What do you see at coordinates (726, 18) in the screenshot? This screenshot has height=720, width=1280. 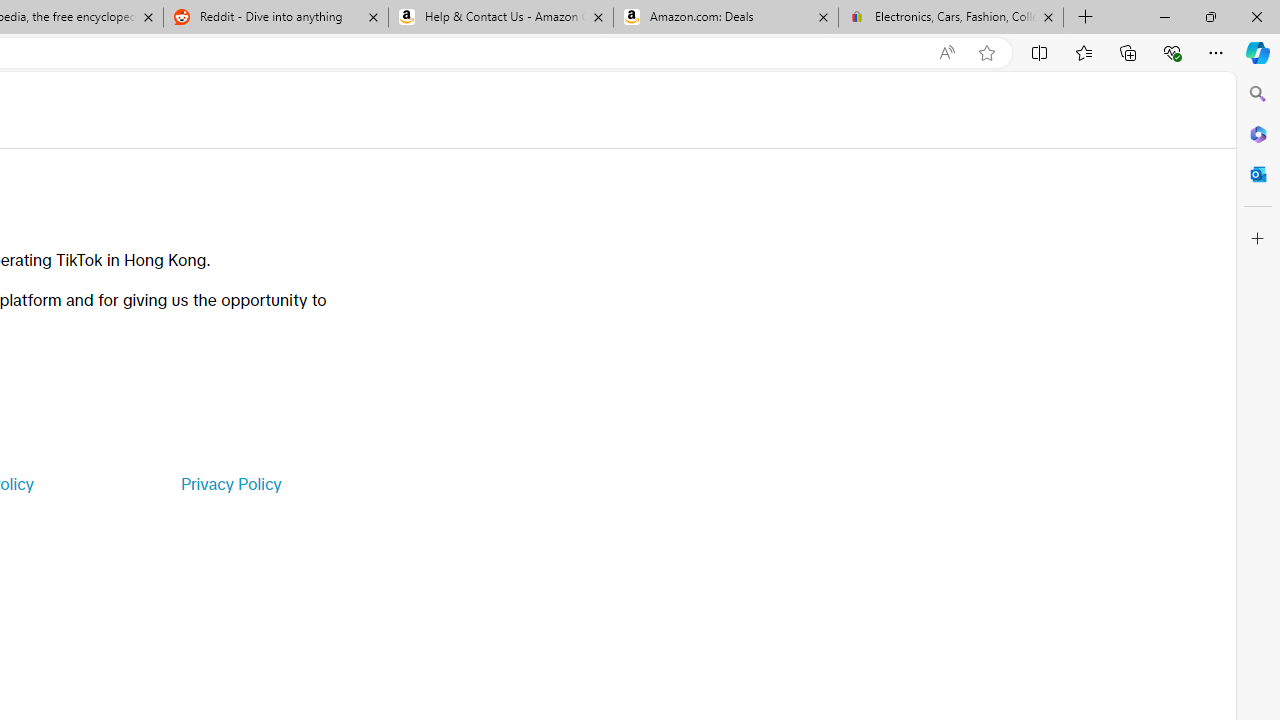 I see `Amazon.com: Deals` at bounding box center [726, 18].